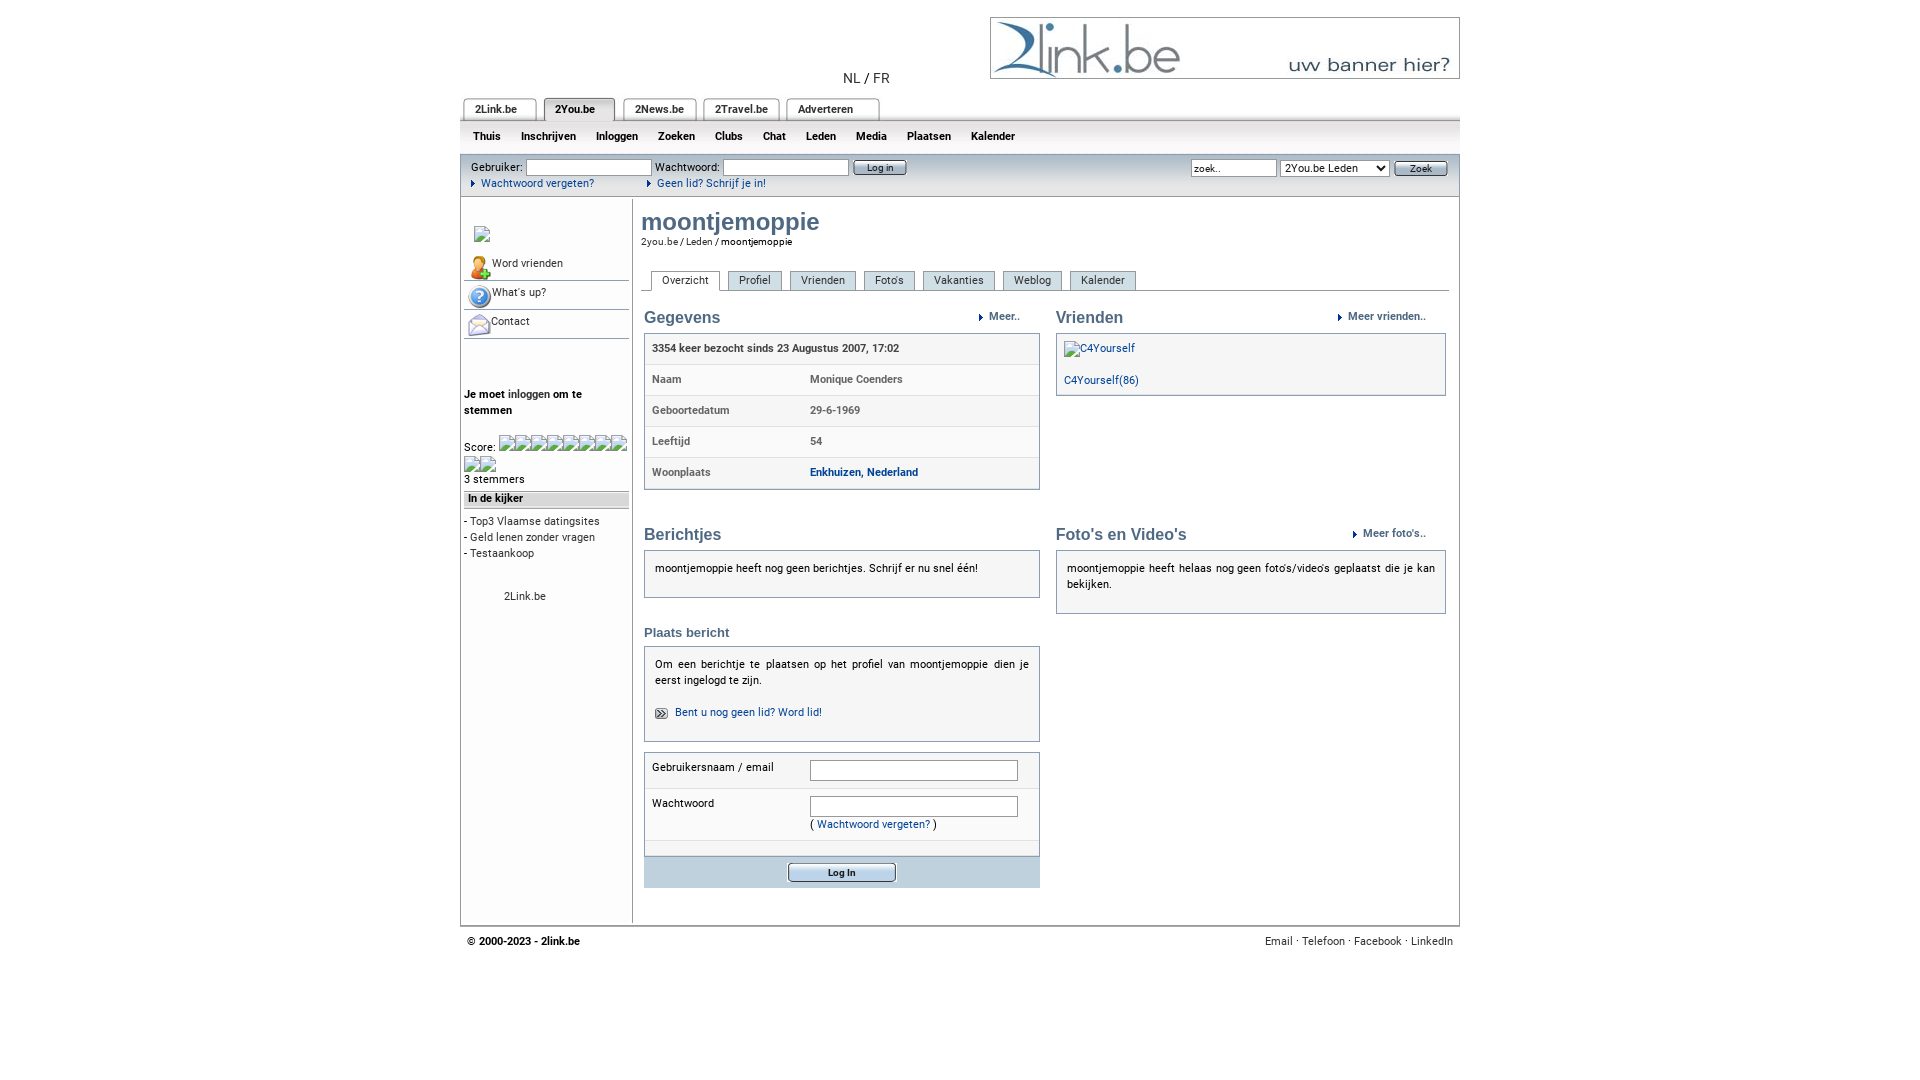 The width and height of the screenshot is (1920, 1080). I want to click on Word vrienden, so click(546, 266).